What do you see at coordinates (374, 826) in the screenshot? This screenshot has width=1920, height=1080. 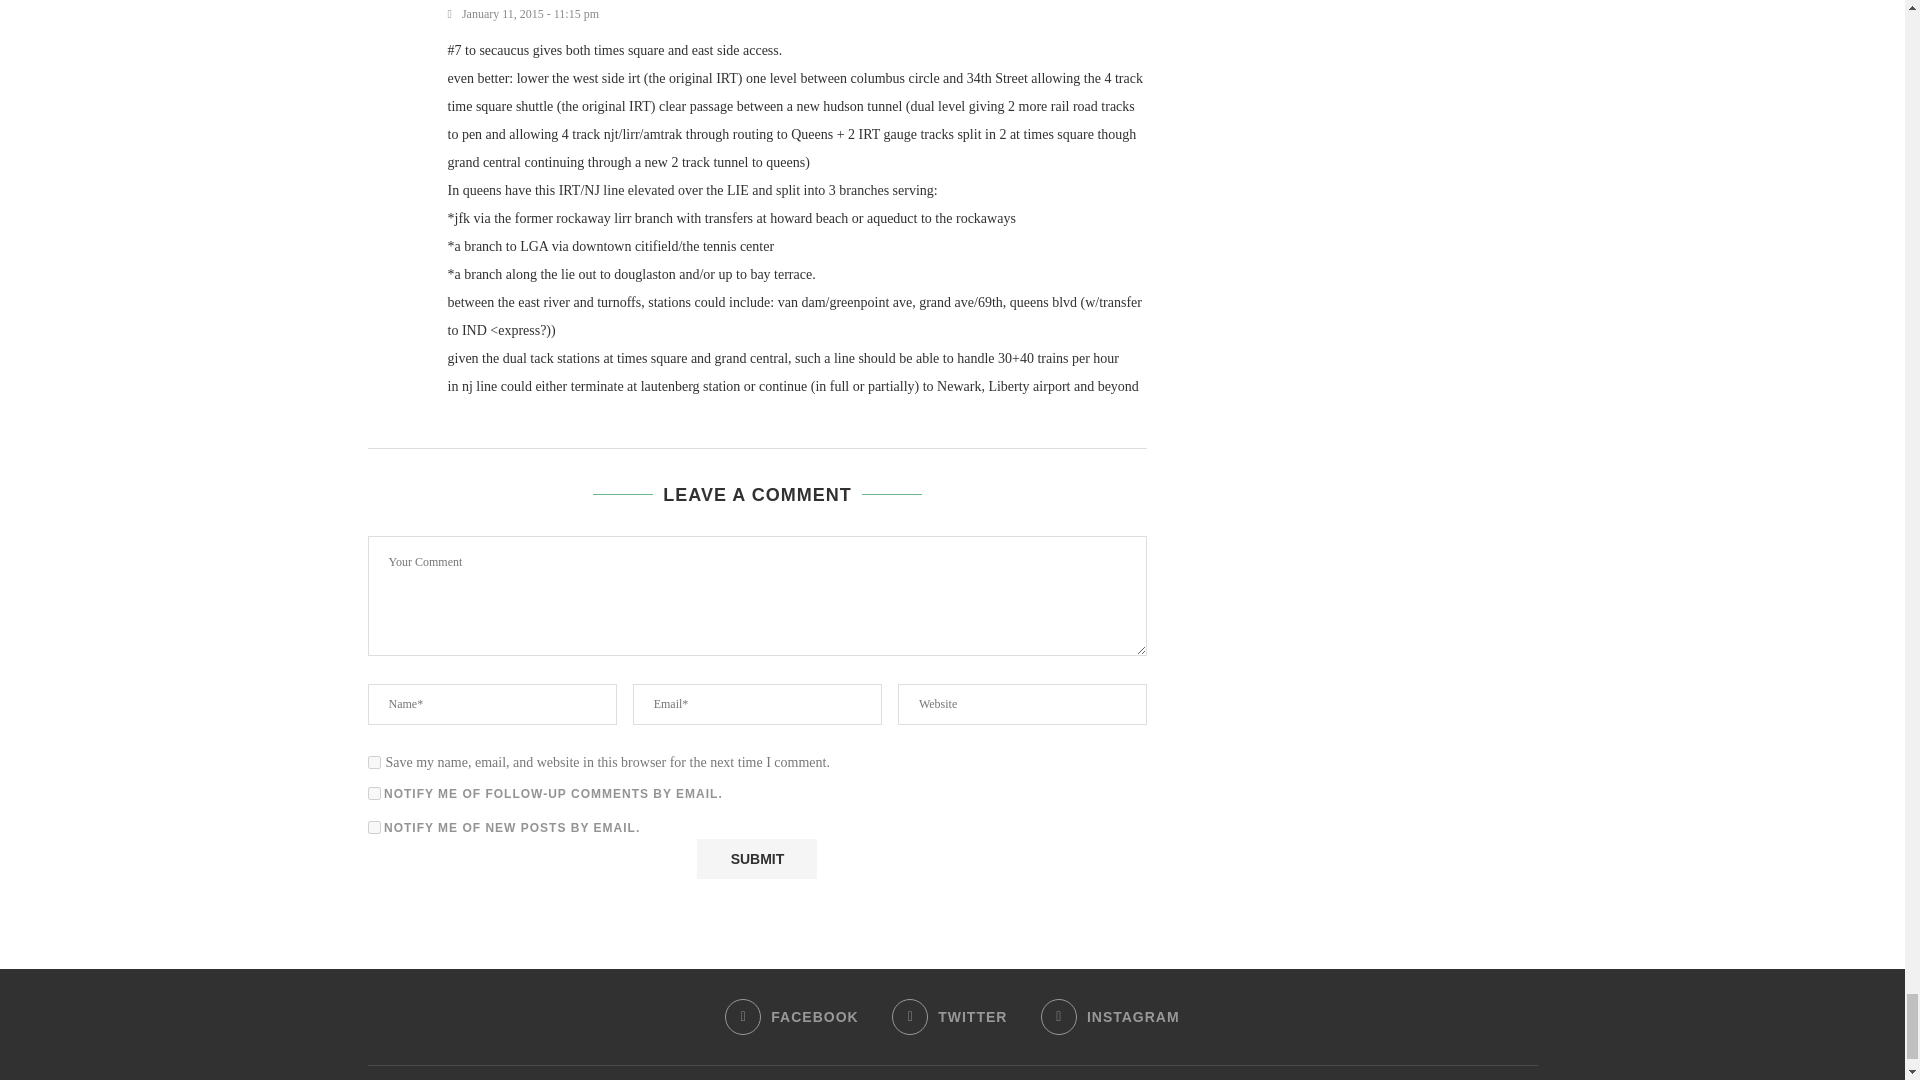 I see `subscribe` at bounding box center [374, 826].